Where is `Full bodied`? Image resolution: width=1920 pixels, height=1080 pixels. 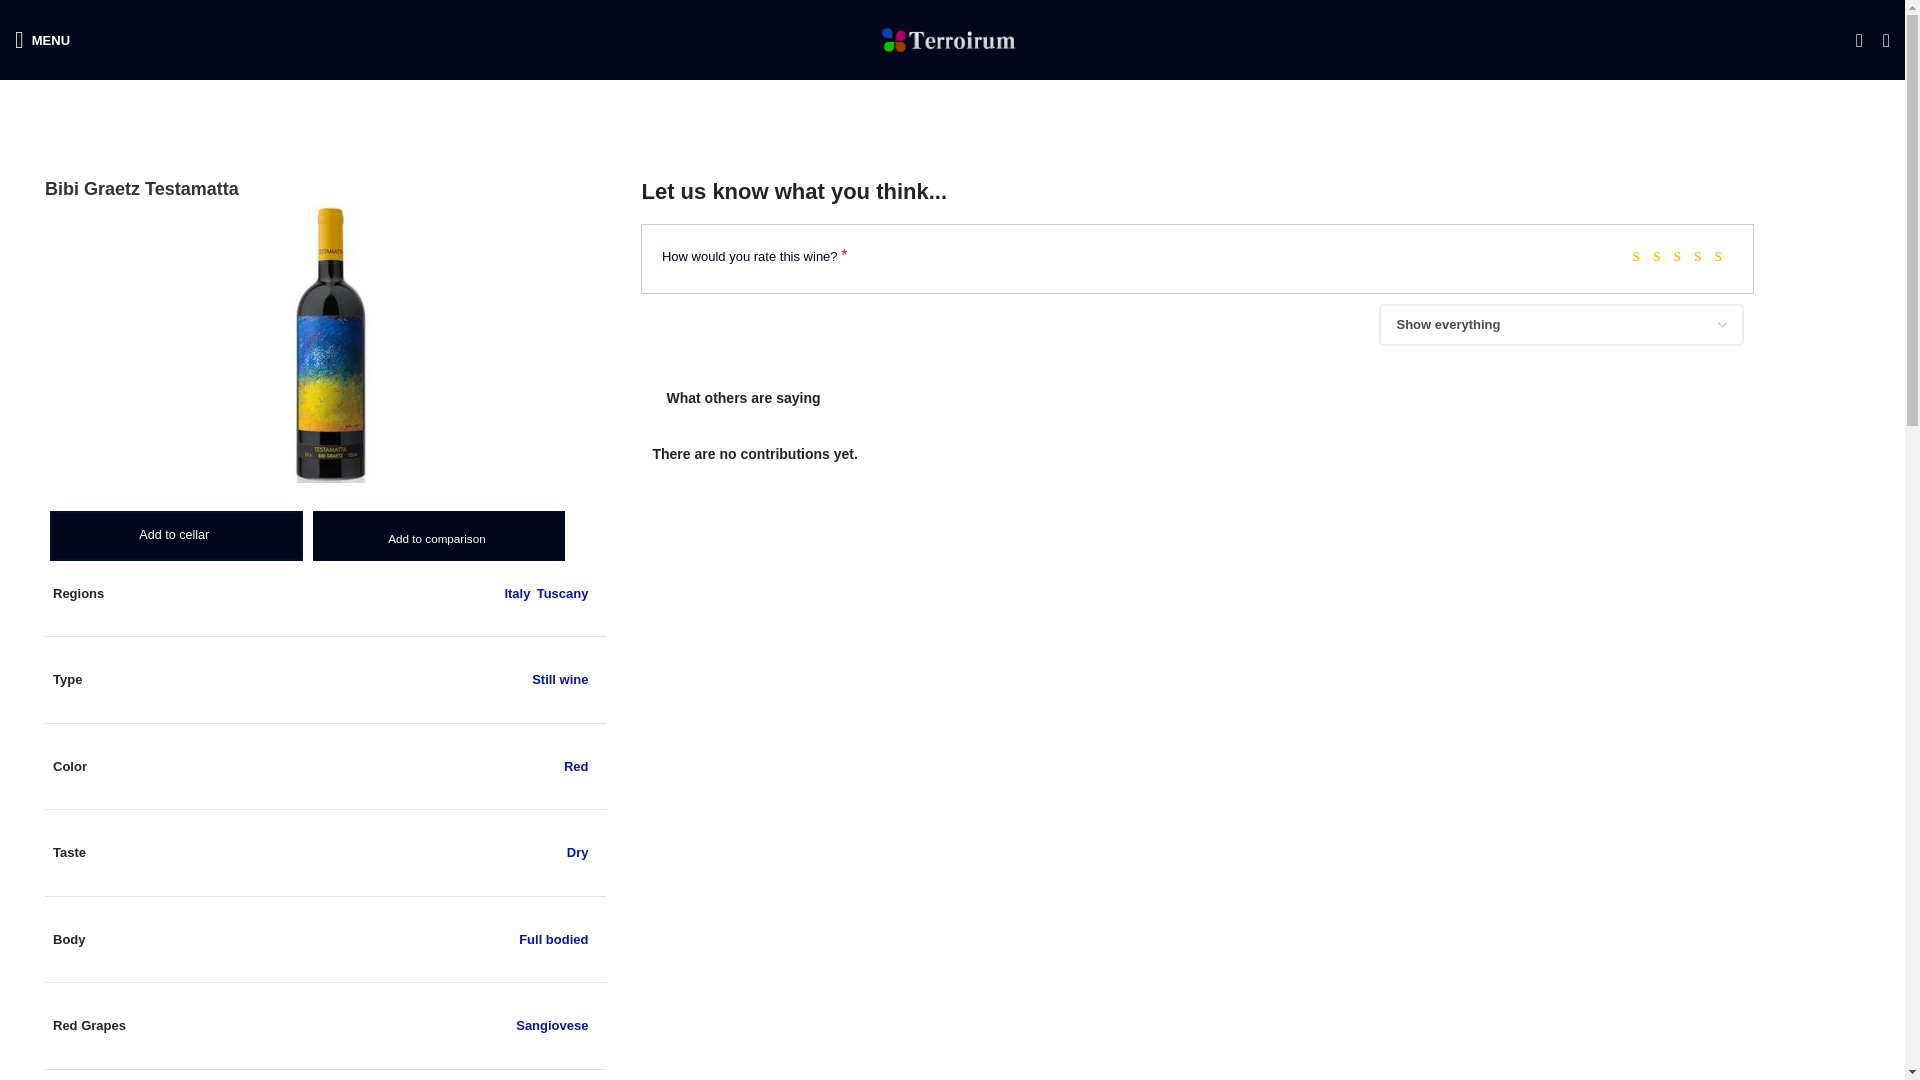 Full bodied is located at coordinates (552, 940).